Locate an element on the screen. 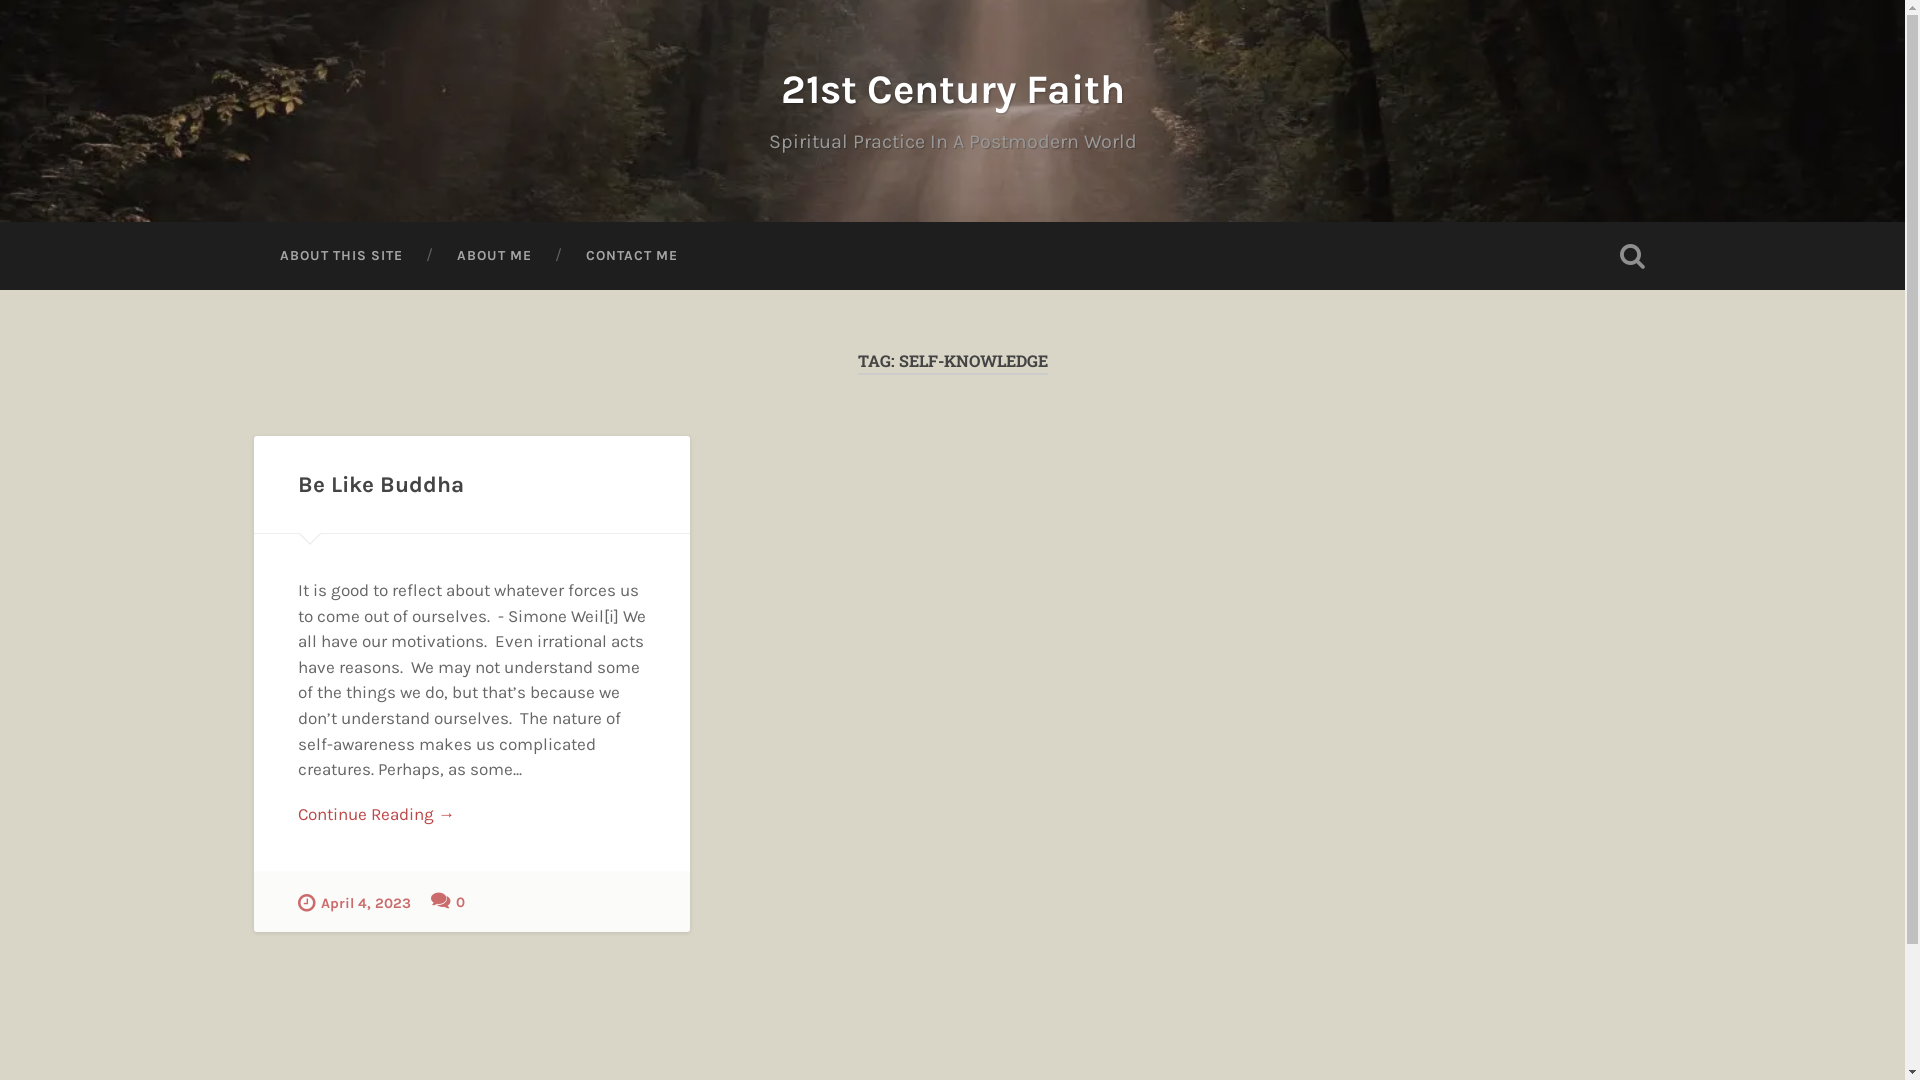  Be Like Buddha is located at coordinates (381, 484).